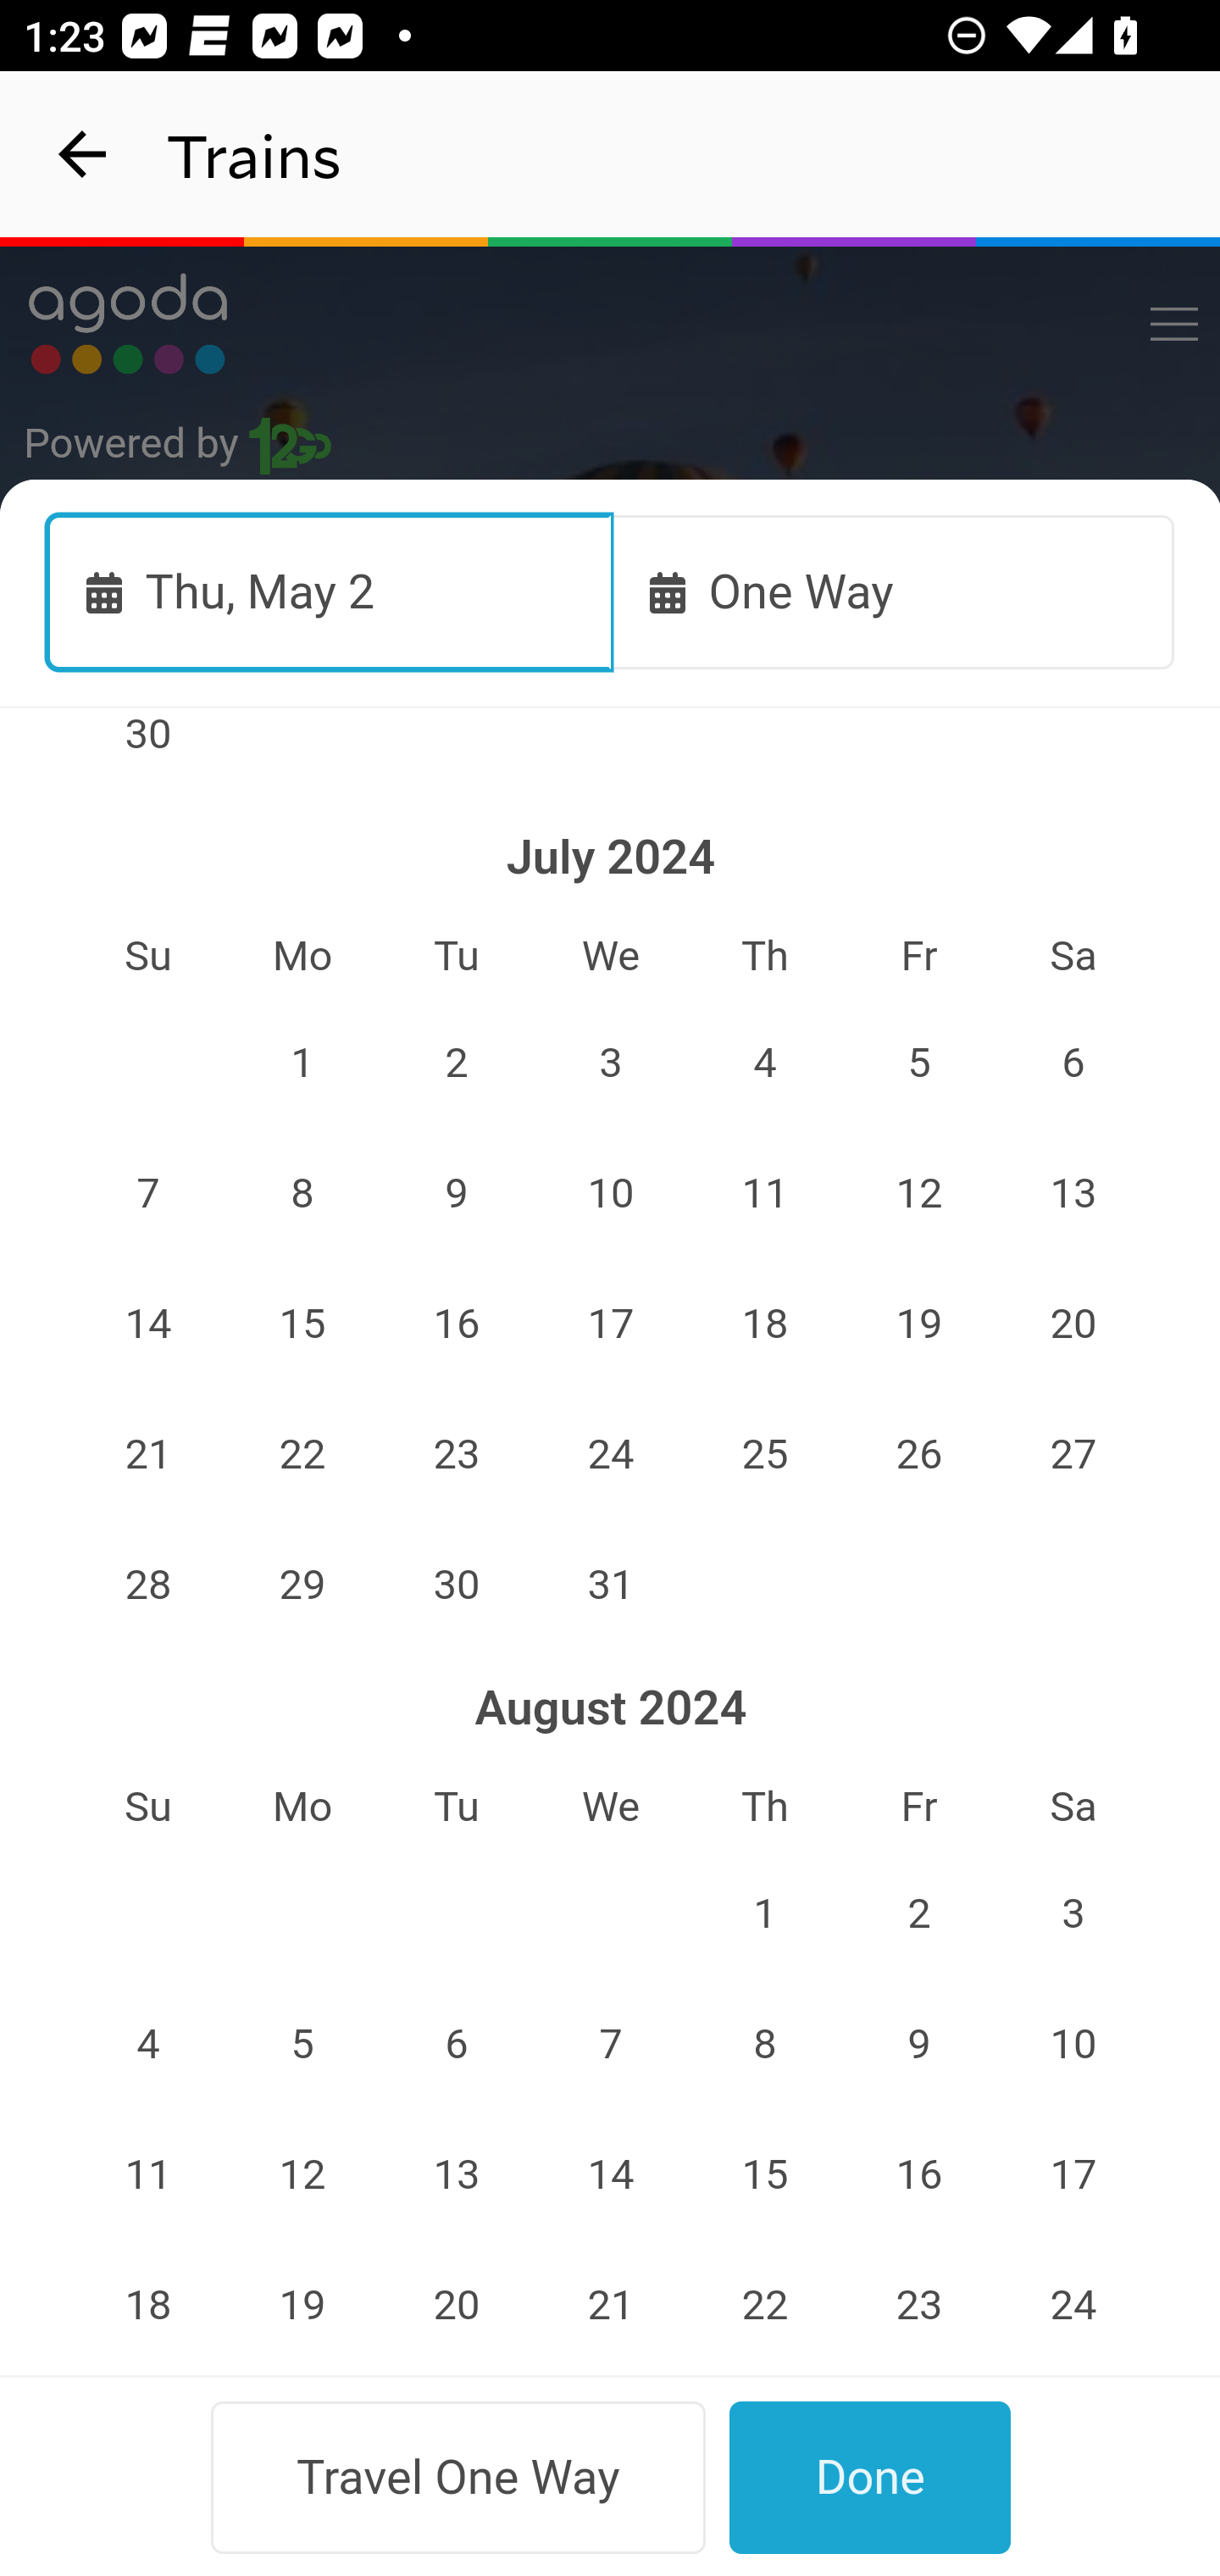  I want to click on 14, so click(147, 1324).